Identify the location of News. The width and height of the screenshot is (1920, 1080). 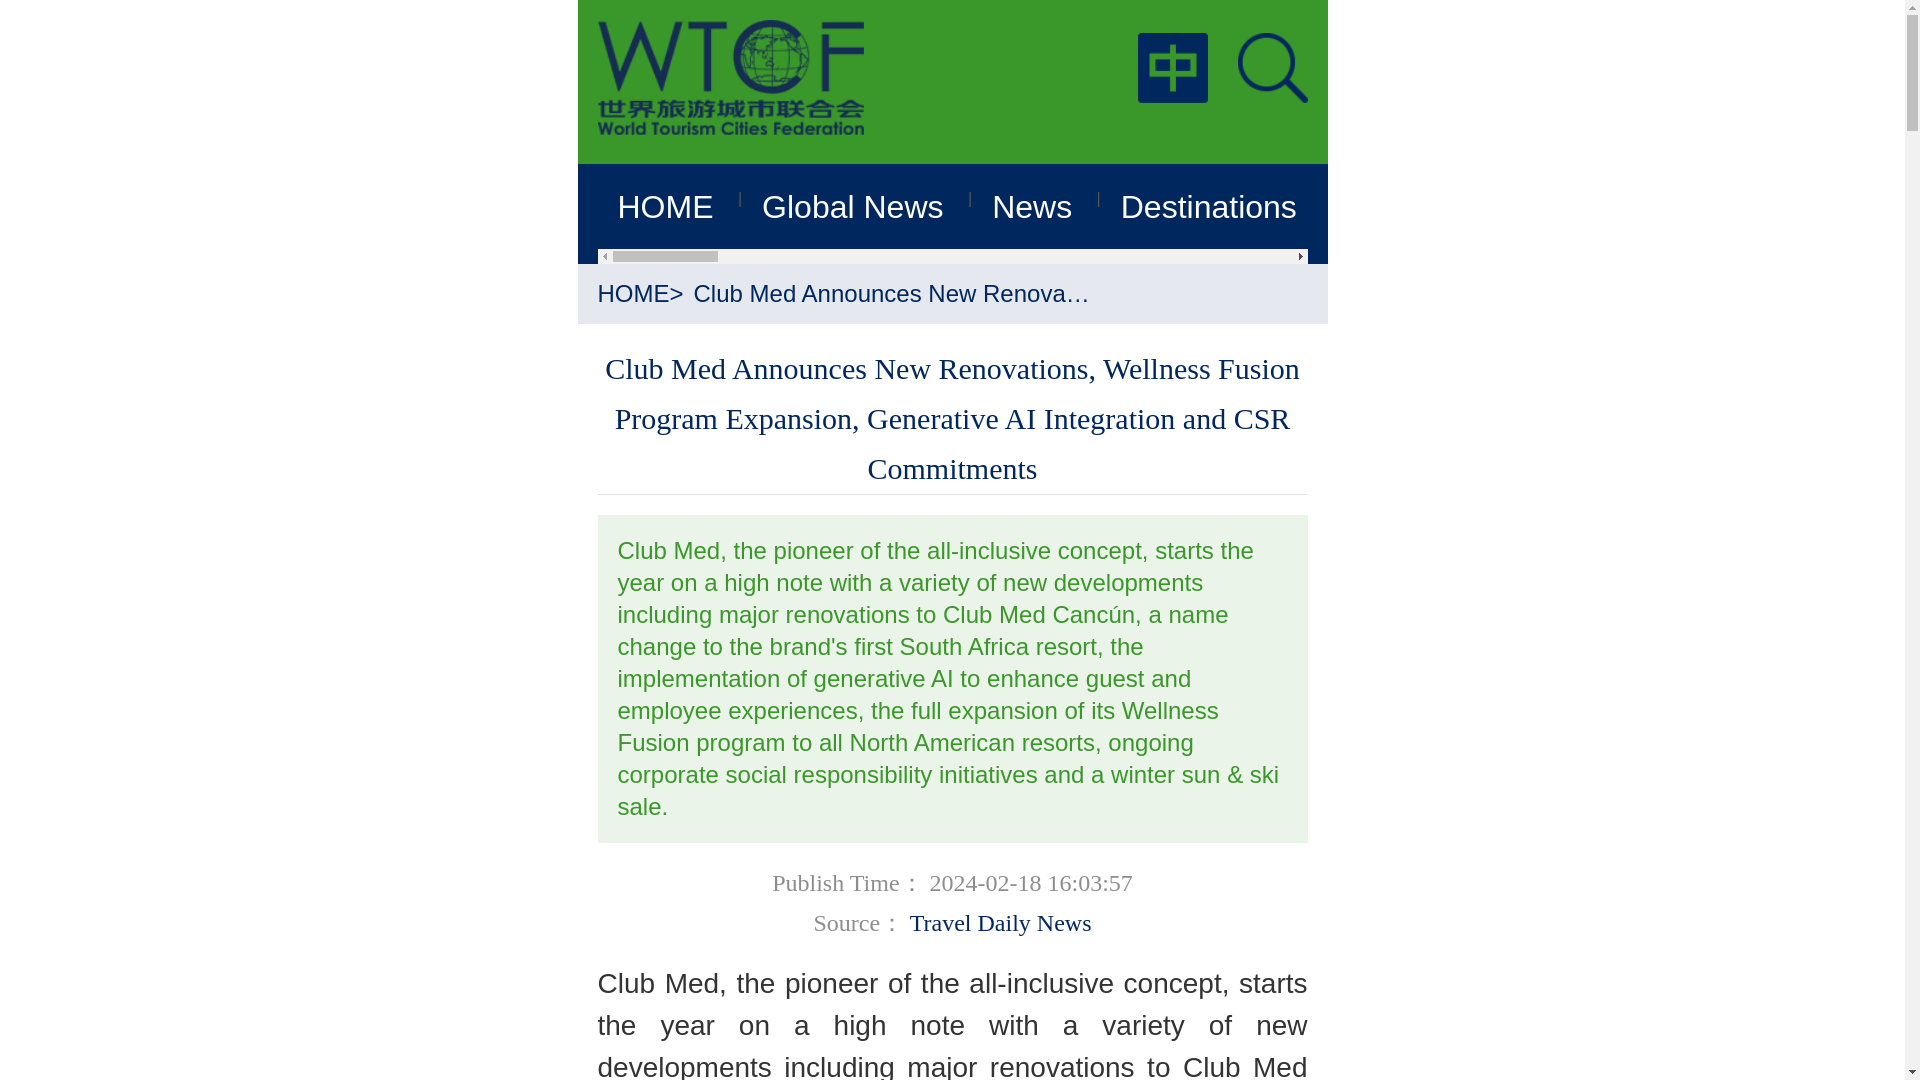
(1032, 206).